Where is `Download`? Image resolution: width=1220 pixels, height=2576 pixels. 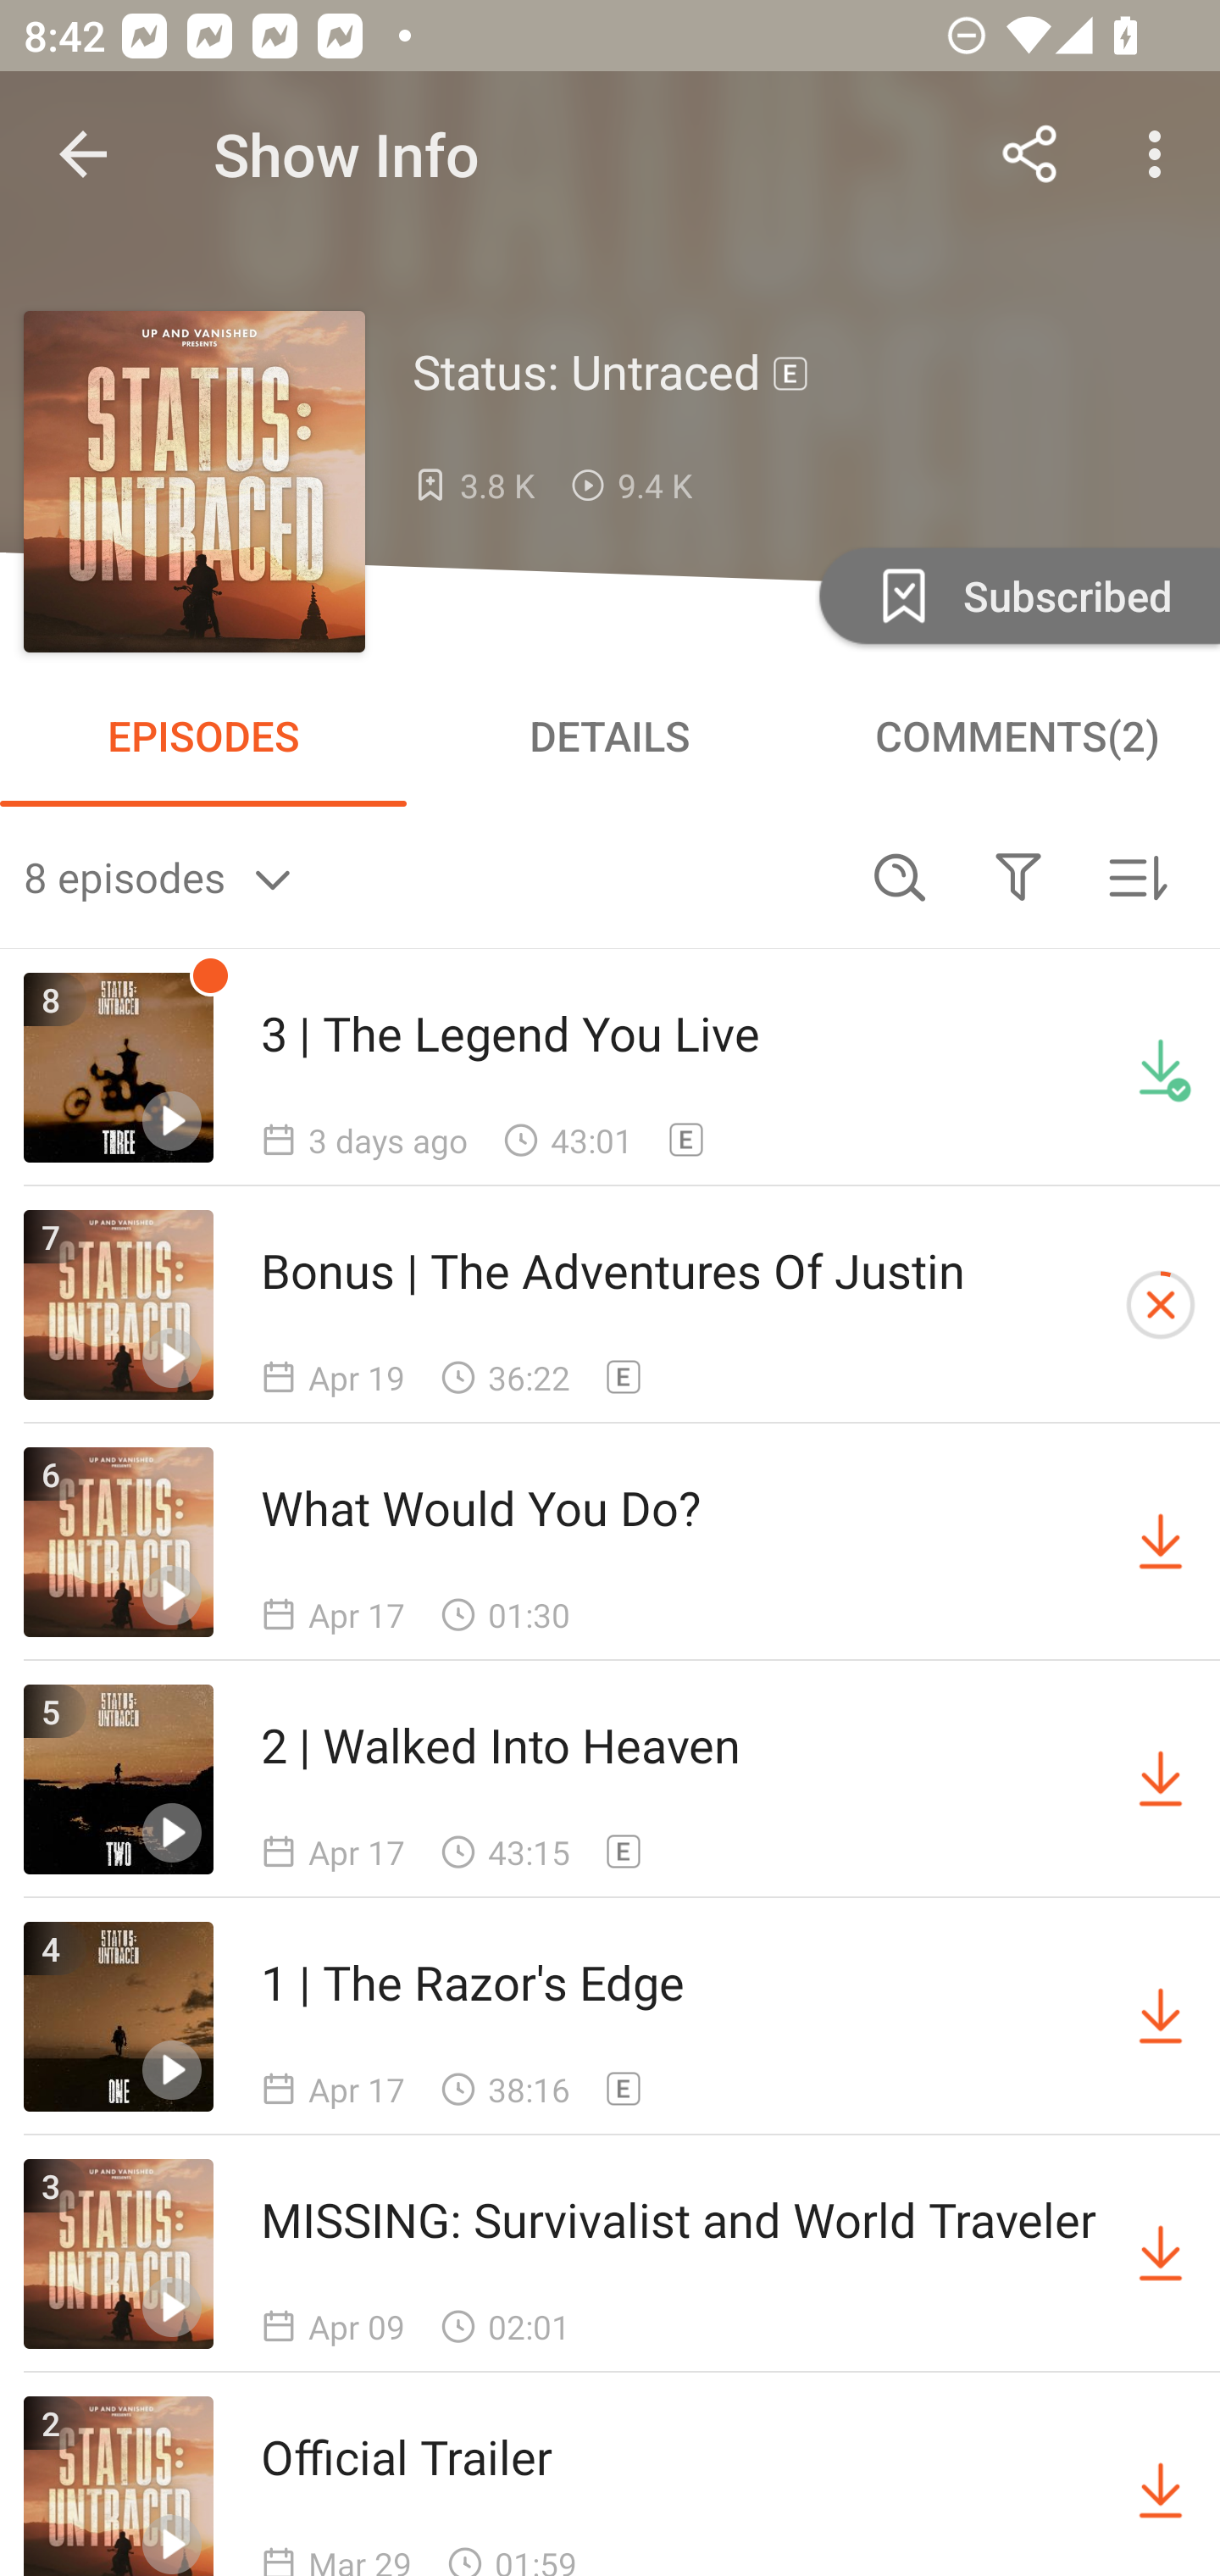
Download is located at coordinates (1161, 2486).